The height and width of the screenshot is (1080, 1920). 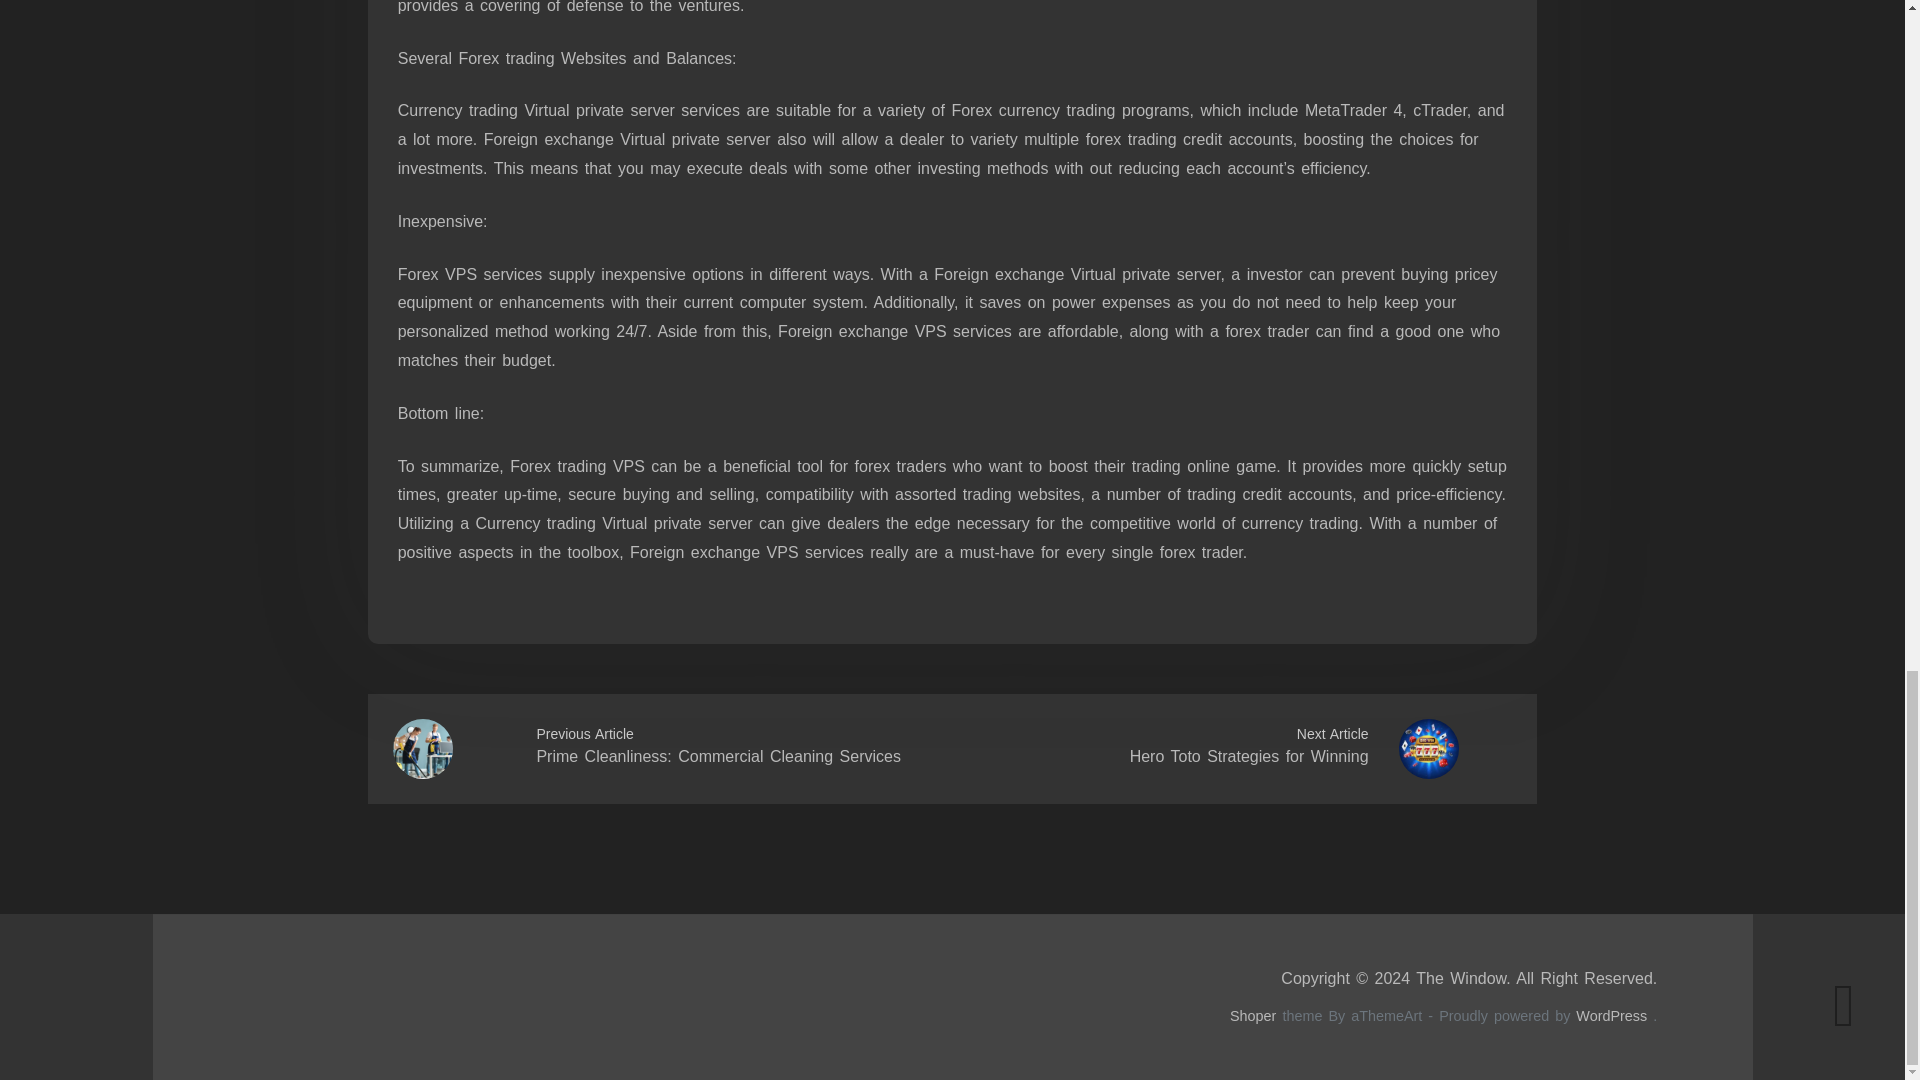 I want to click on Hero Toto Strategies for Winning, so click(x=1249, y=756).